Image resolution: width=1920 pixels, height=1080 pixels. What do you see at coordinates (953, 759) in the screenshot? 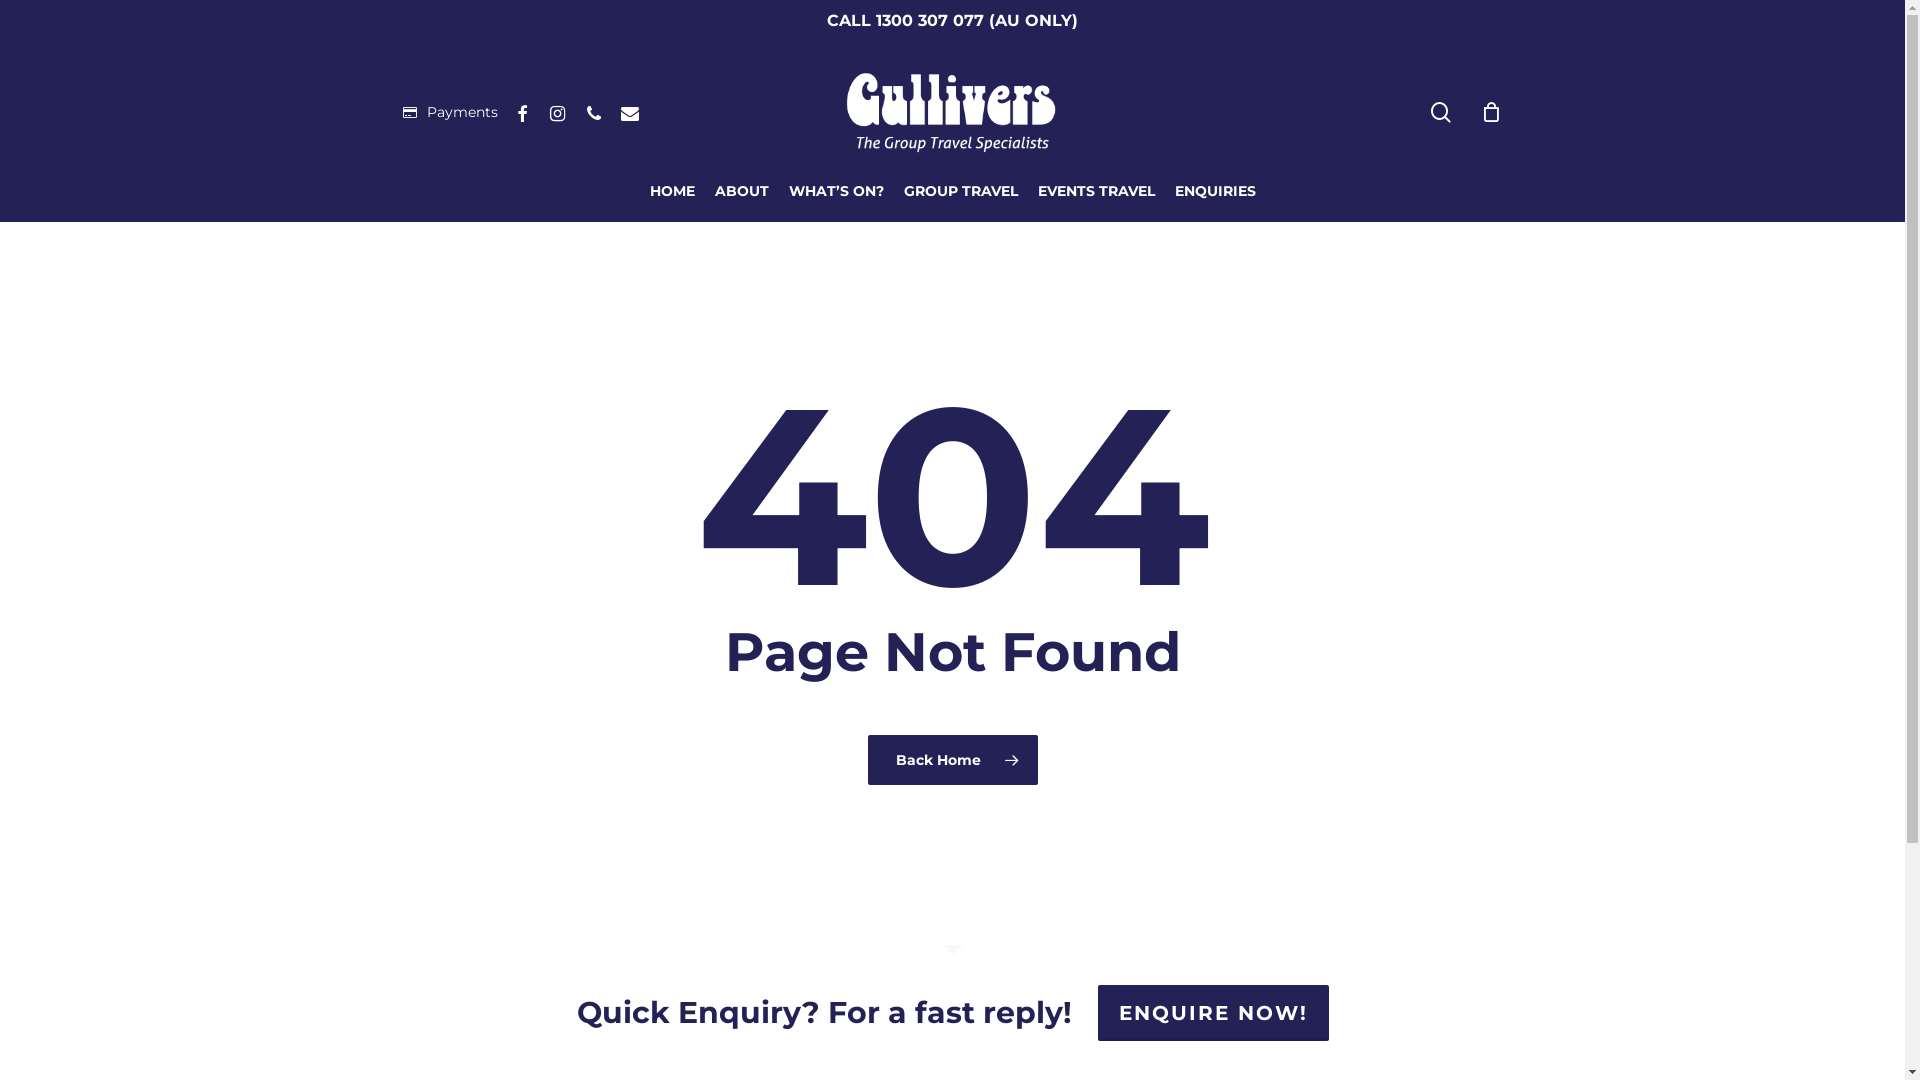
I see `Back Home` at bounding box center [953, 759].